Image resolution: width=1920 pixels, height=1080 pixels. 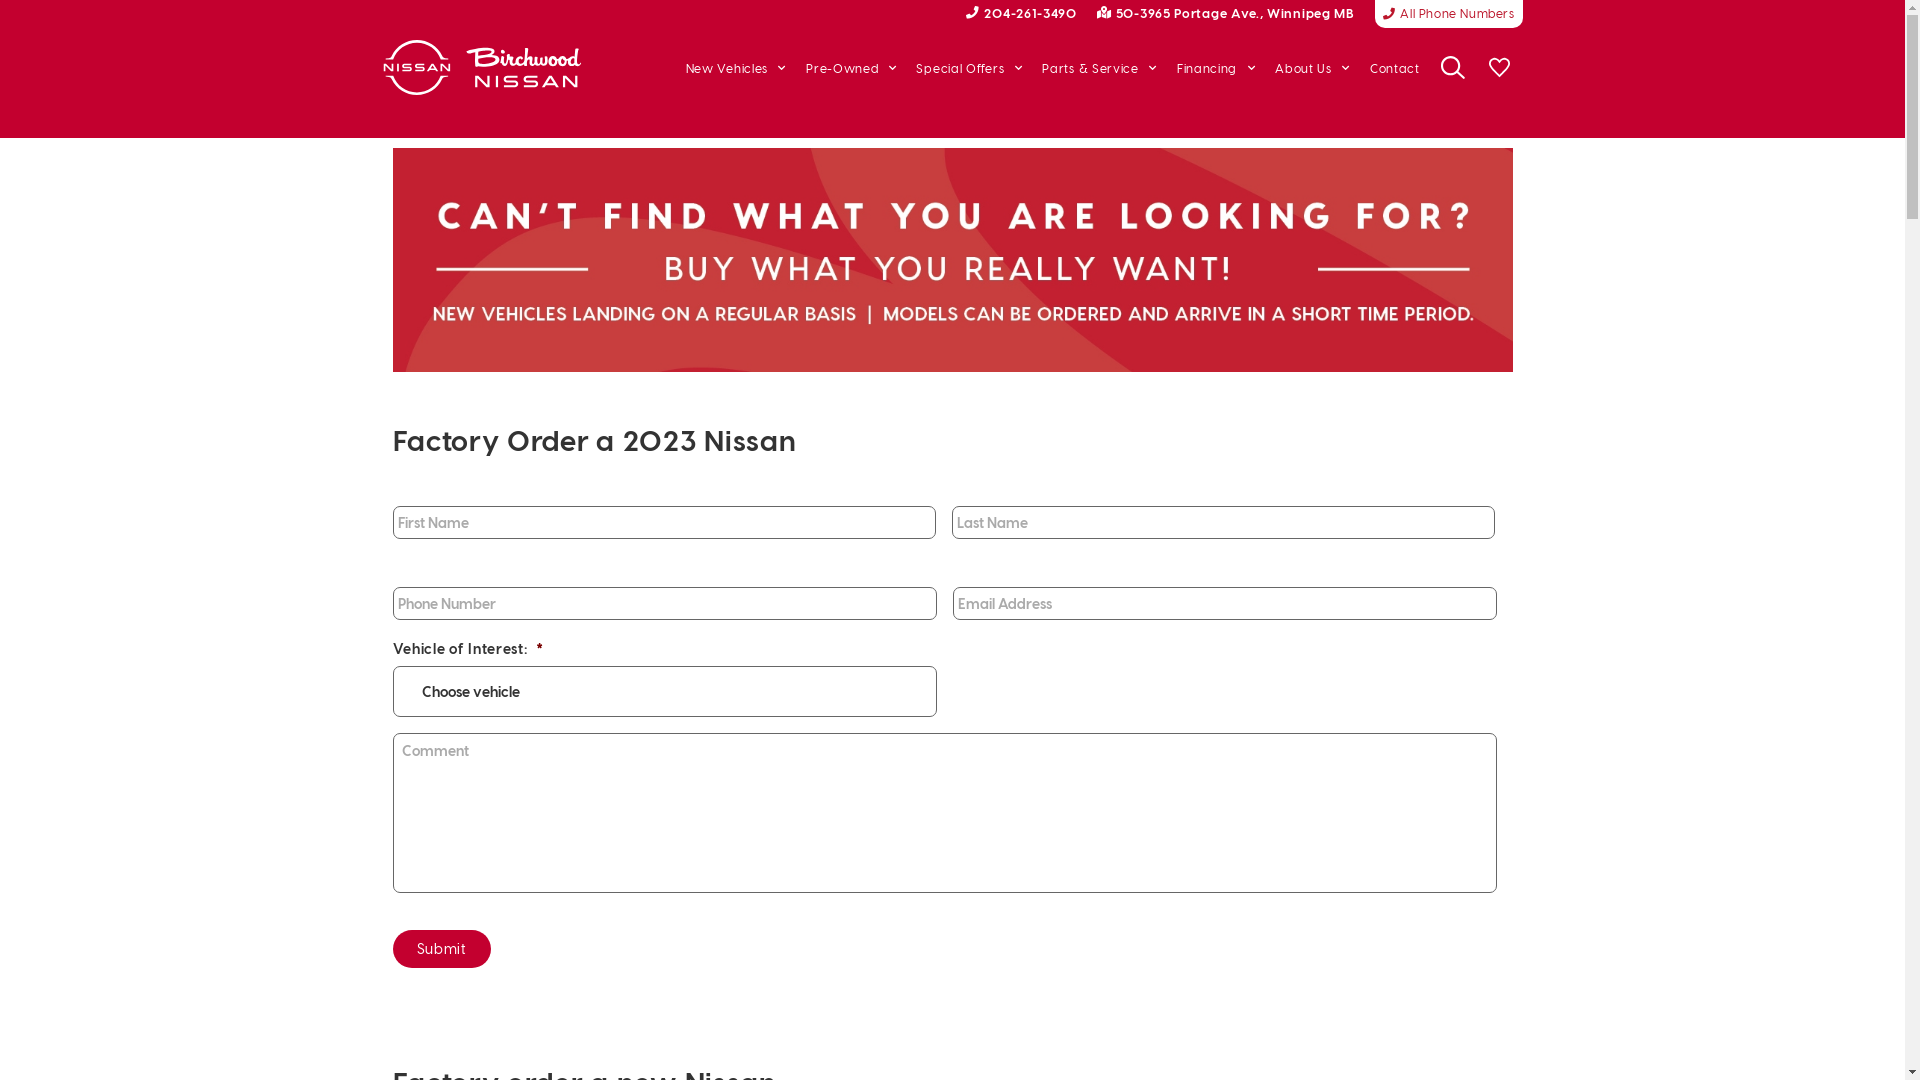 I want to click on About Us, so click(x=1312, y=68).